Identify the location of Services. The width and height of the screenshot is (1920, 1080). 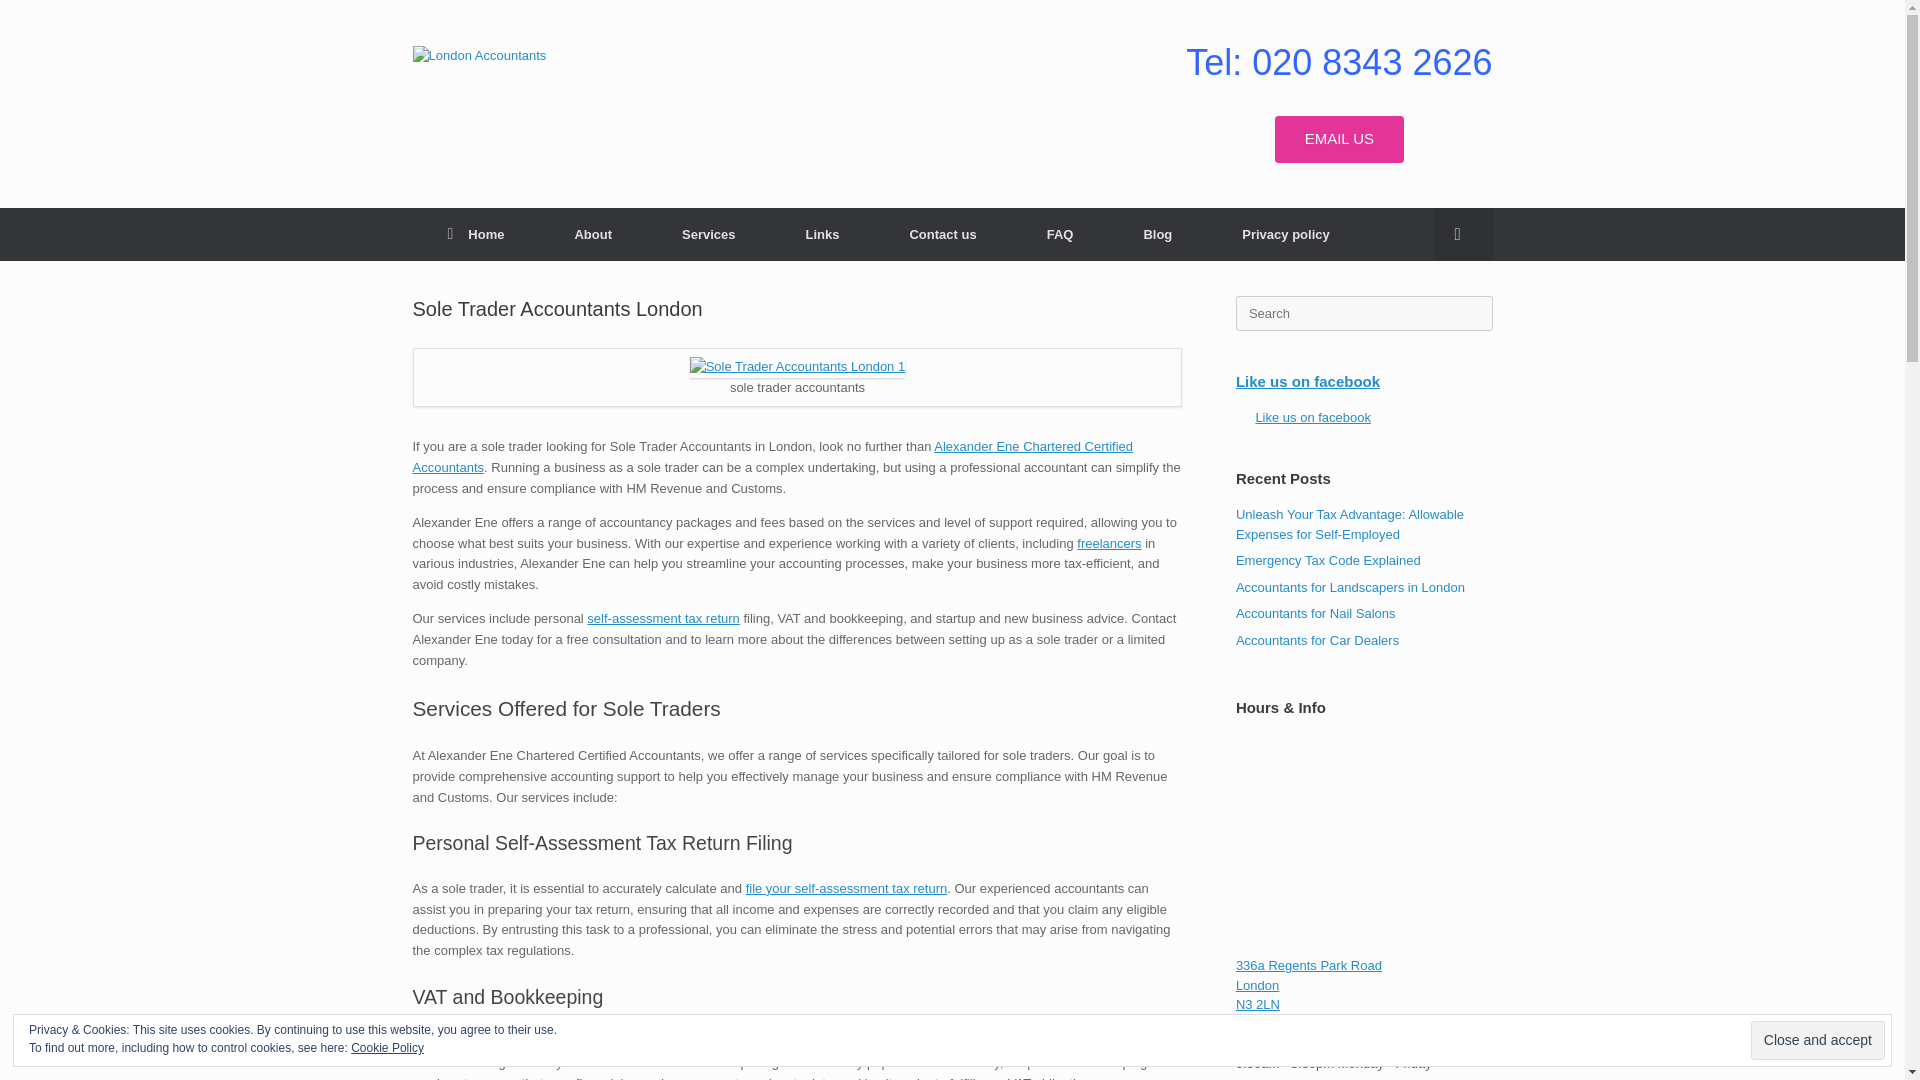
(709, 234).